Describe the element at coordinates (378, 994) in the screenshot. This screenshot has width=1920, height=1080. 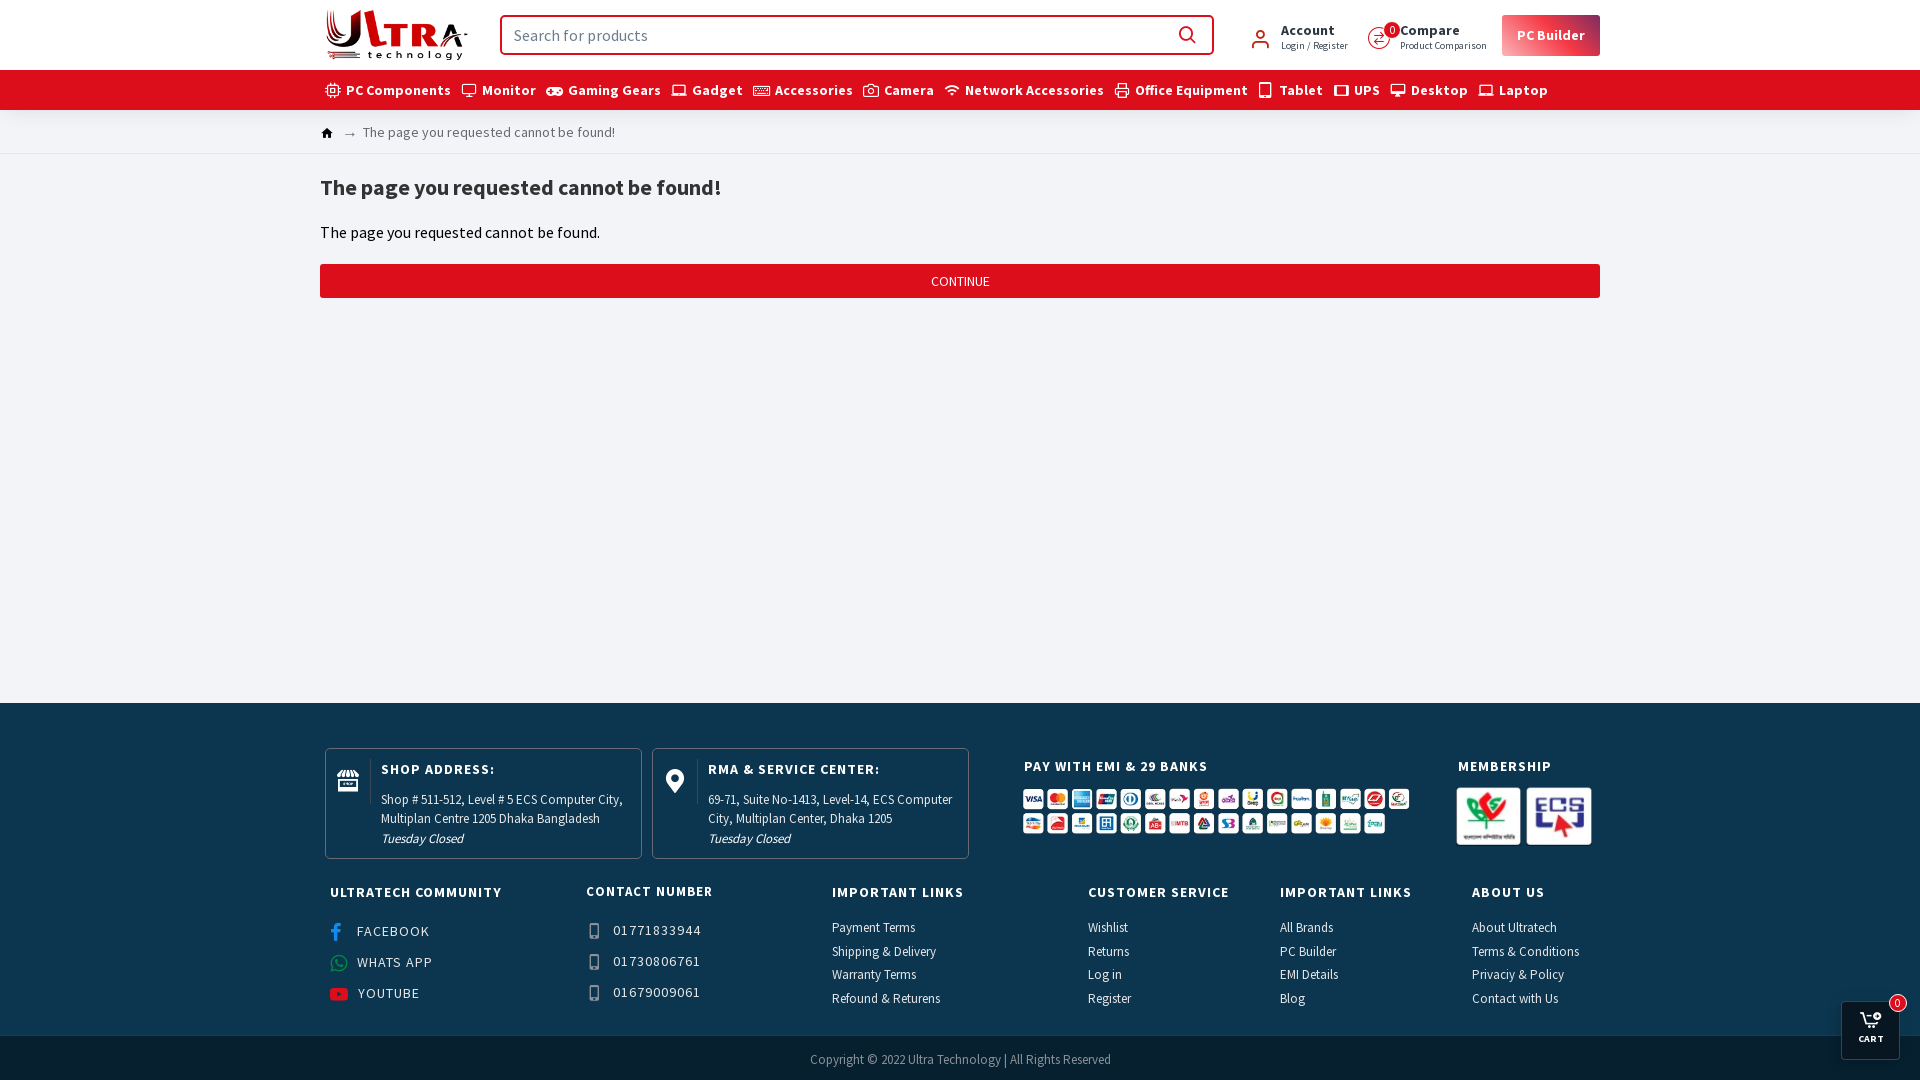
I see `YOUTUBE` at that location.